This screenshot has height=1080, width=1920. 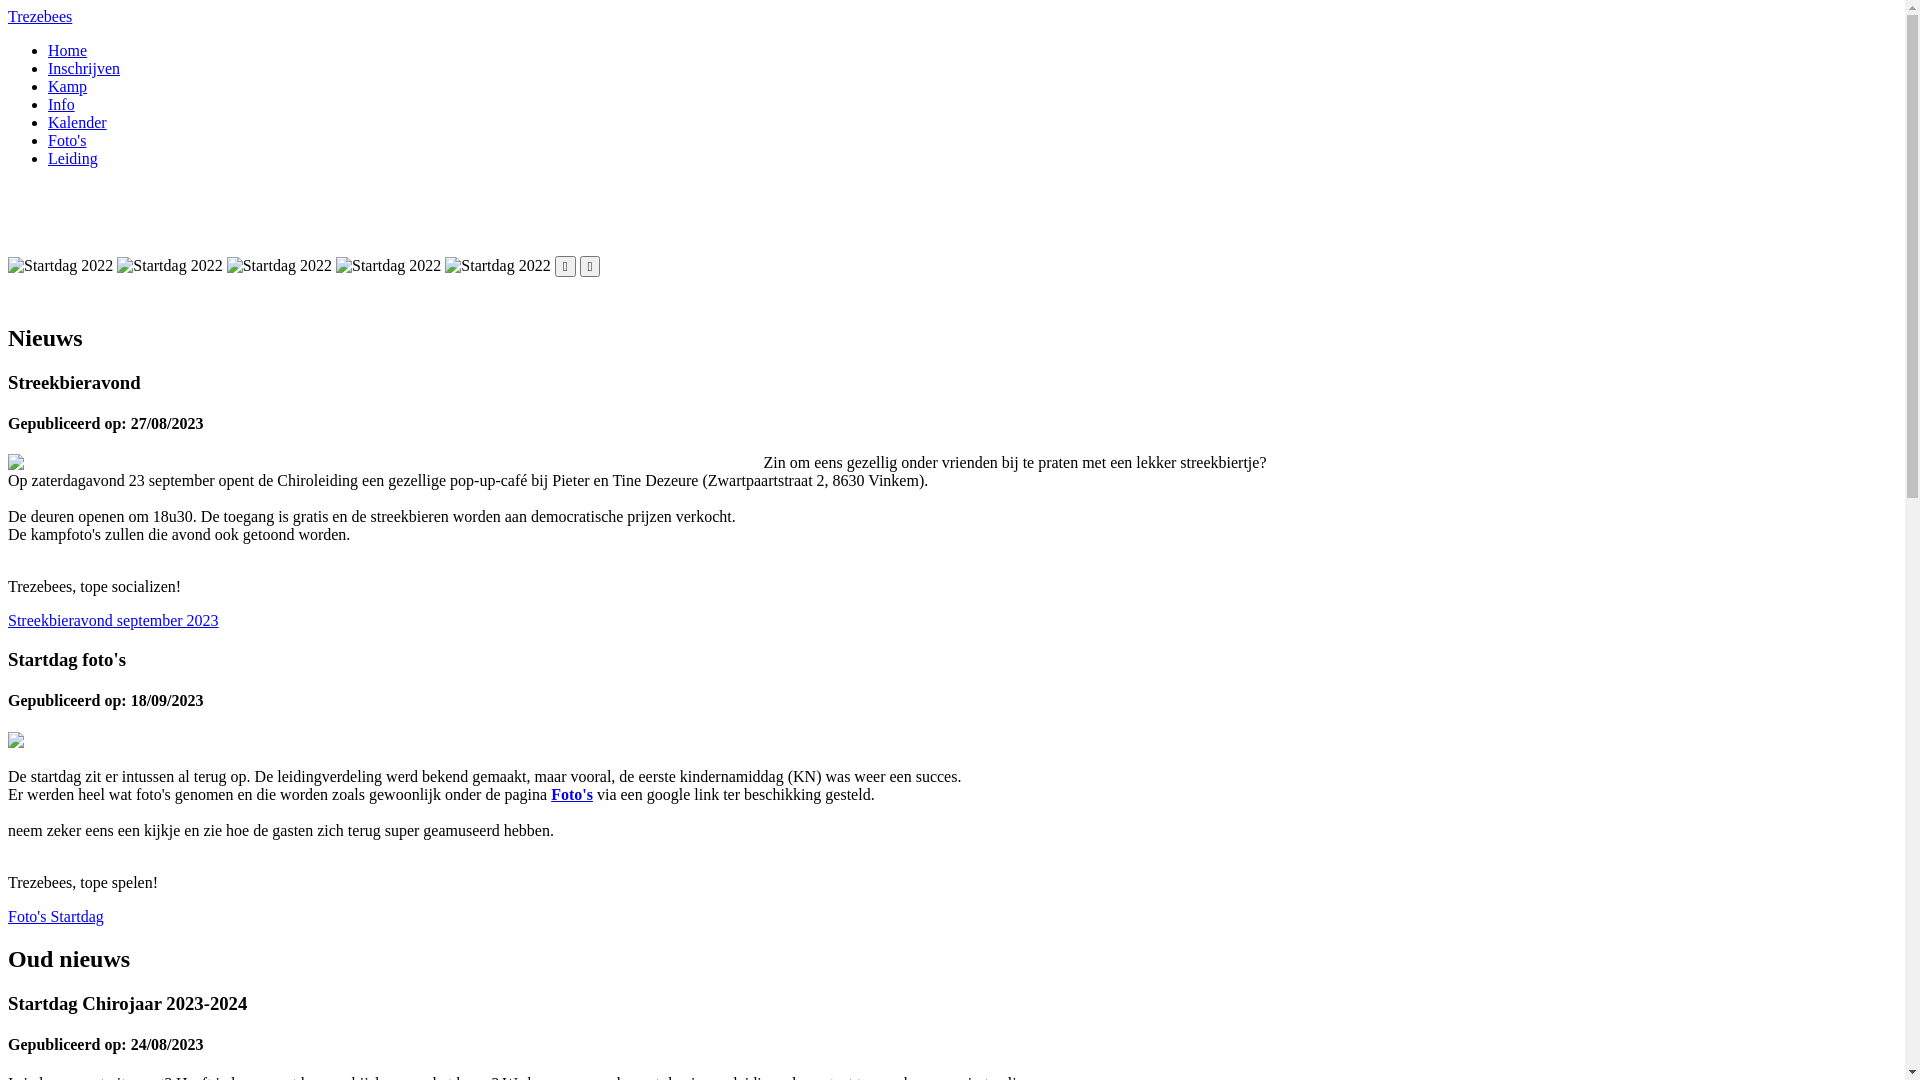 I want to click on Foto's, so click(x=67, y=140).